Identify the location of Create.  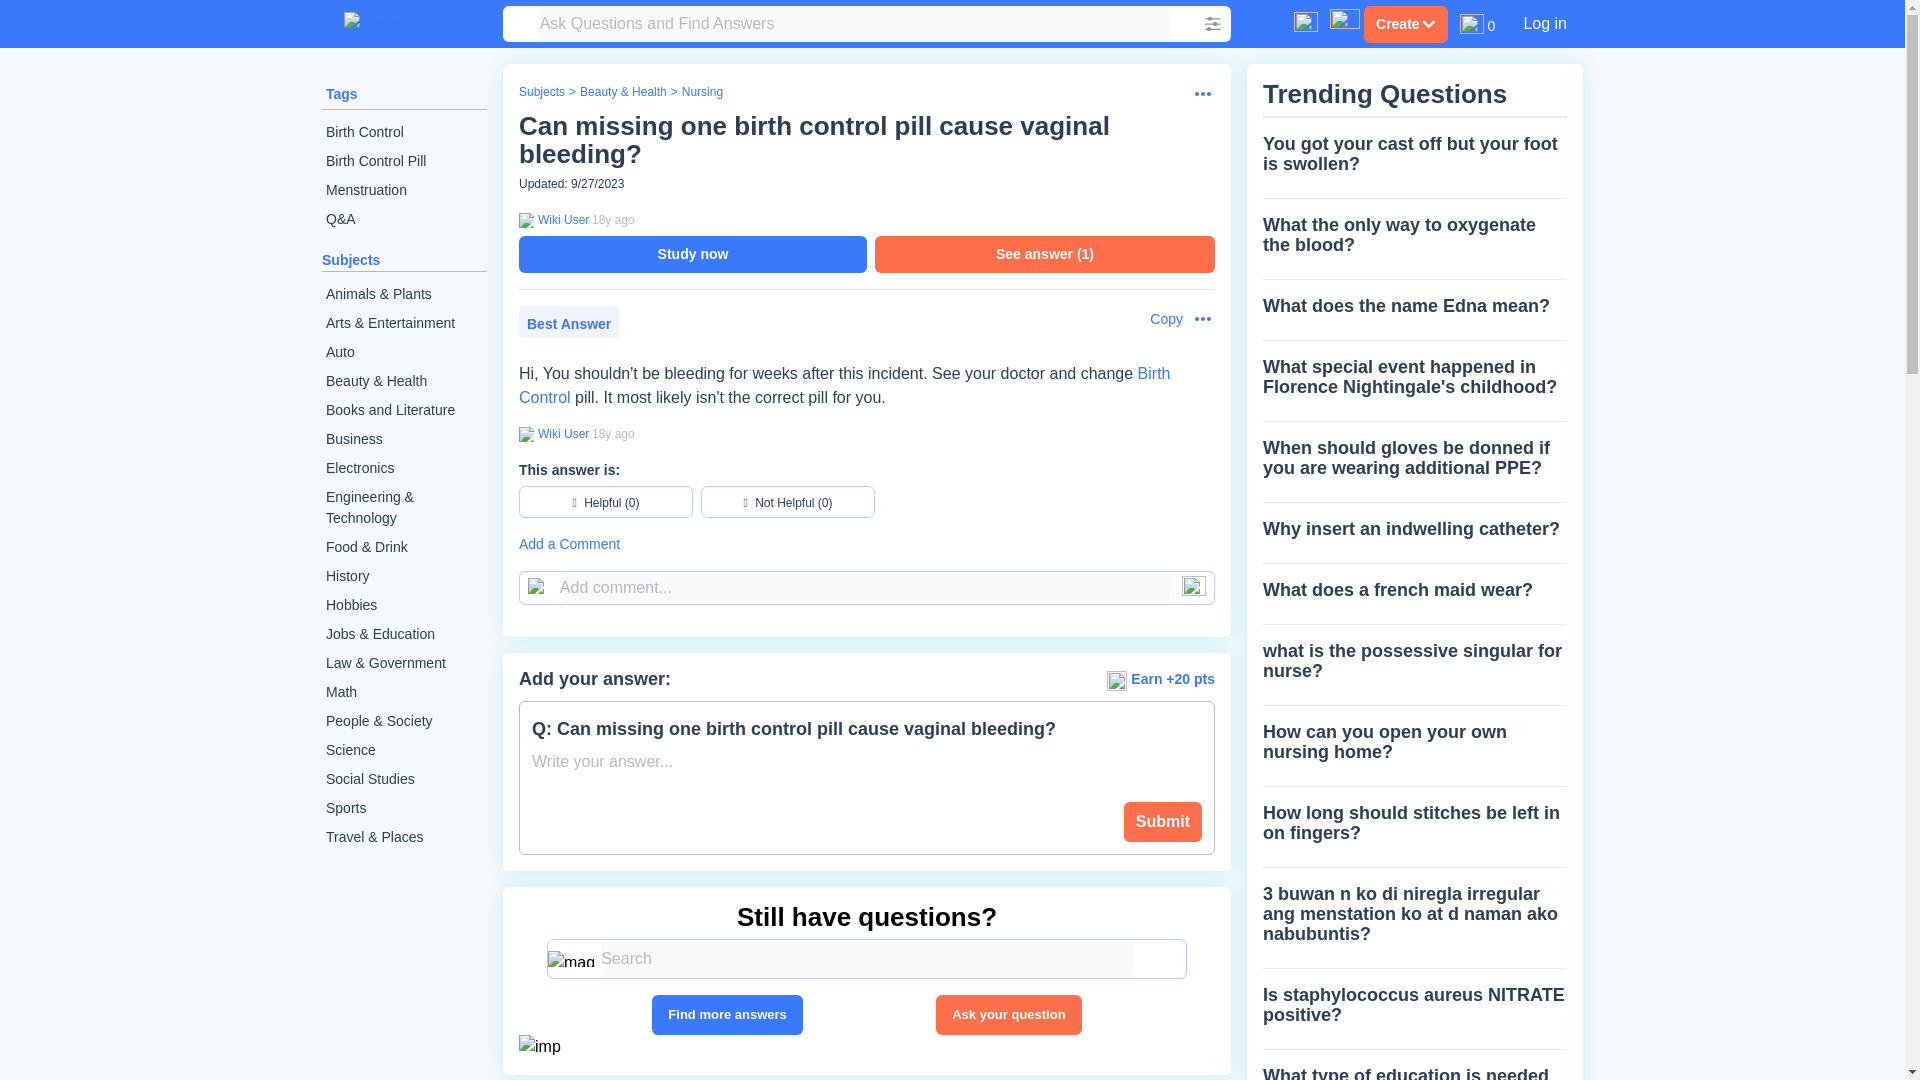
(1405, 24).